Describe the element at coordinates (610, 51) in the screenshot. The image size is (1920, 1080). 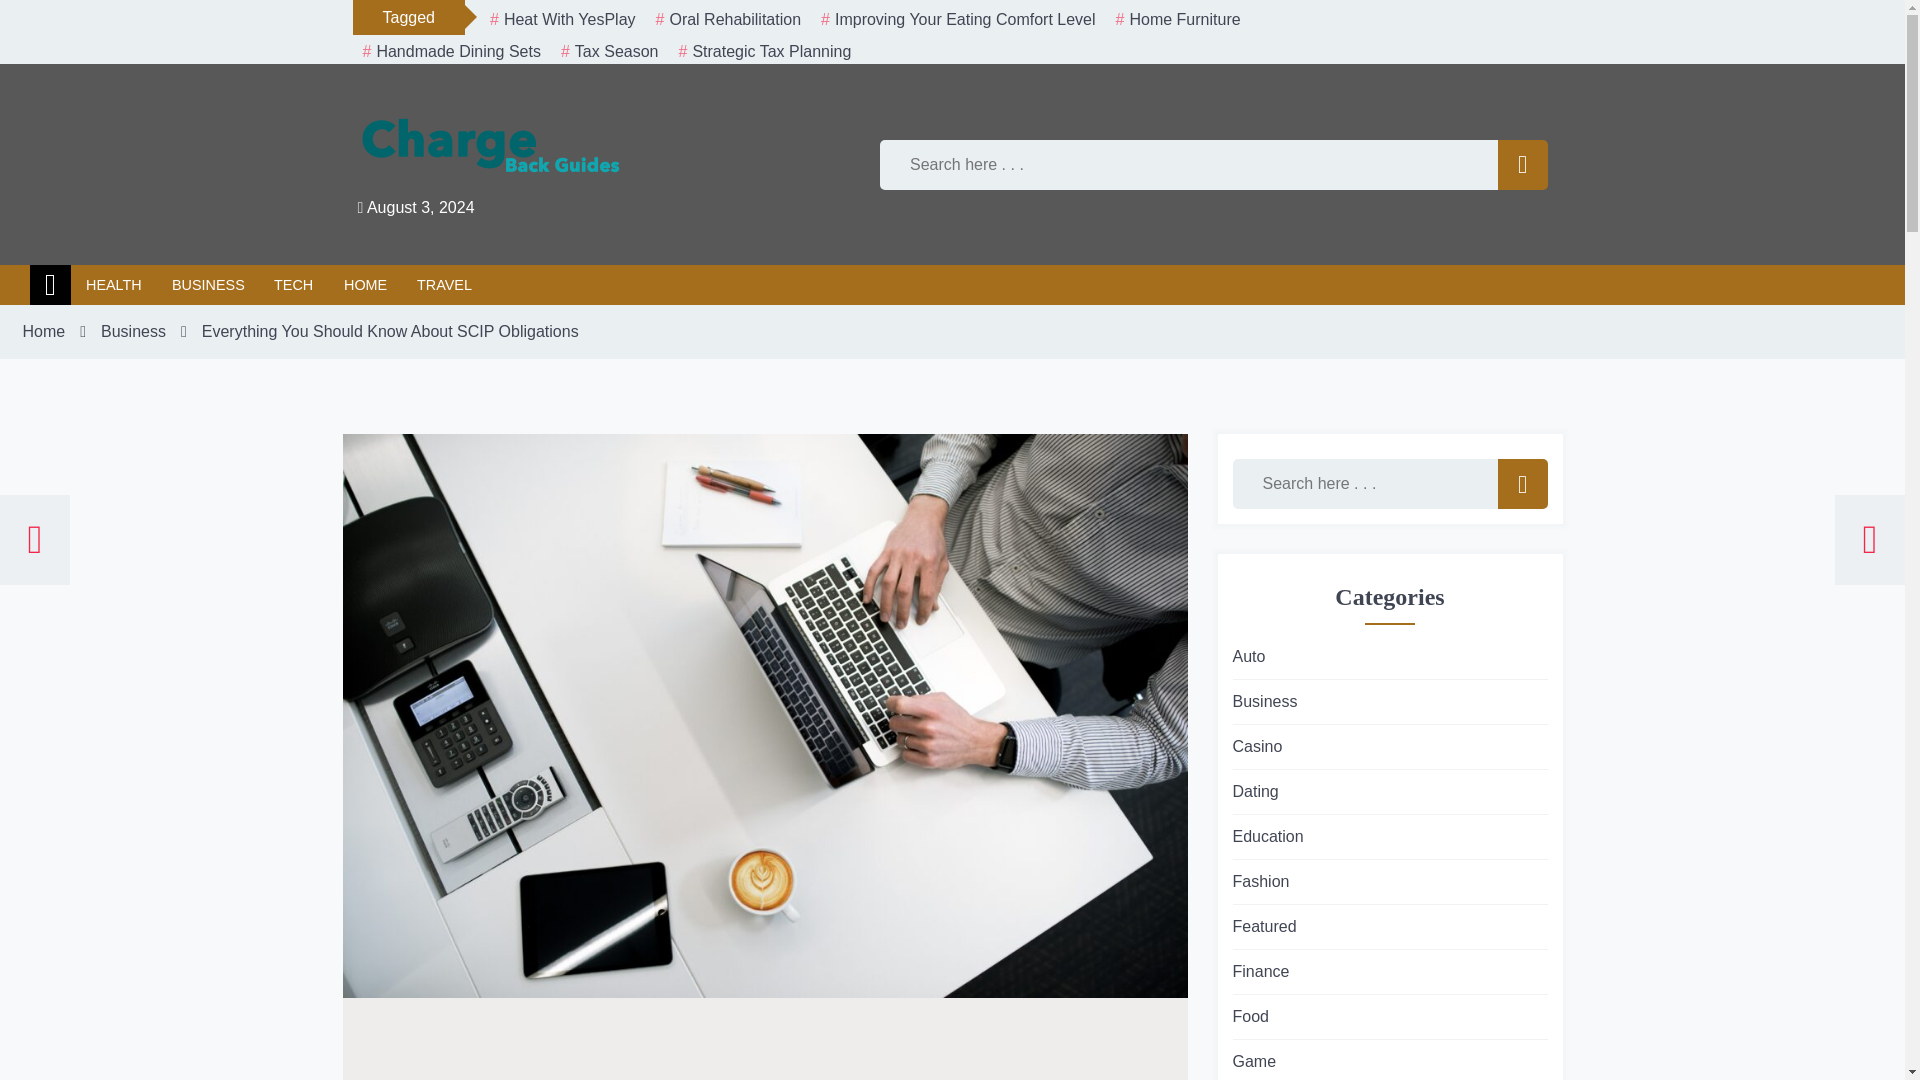
I see `Tax Season` at that location.